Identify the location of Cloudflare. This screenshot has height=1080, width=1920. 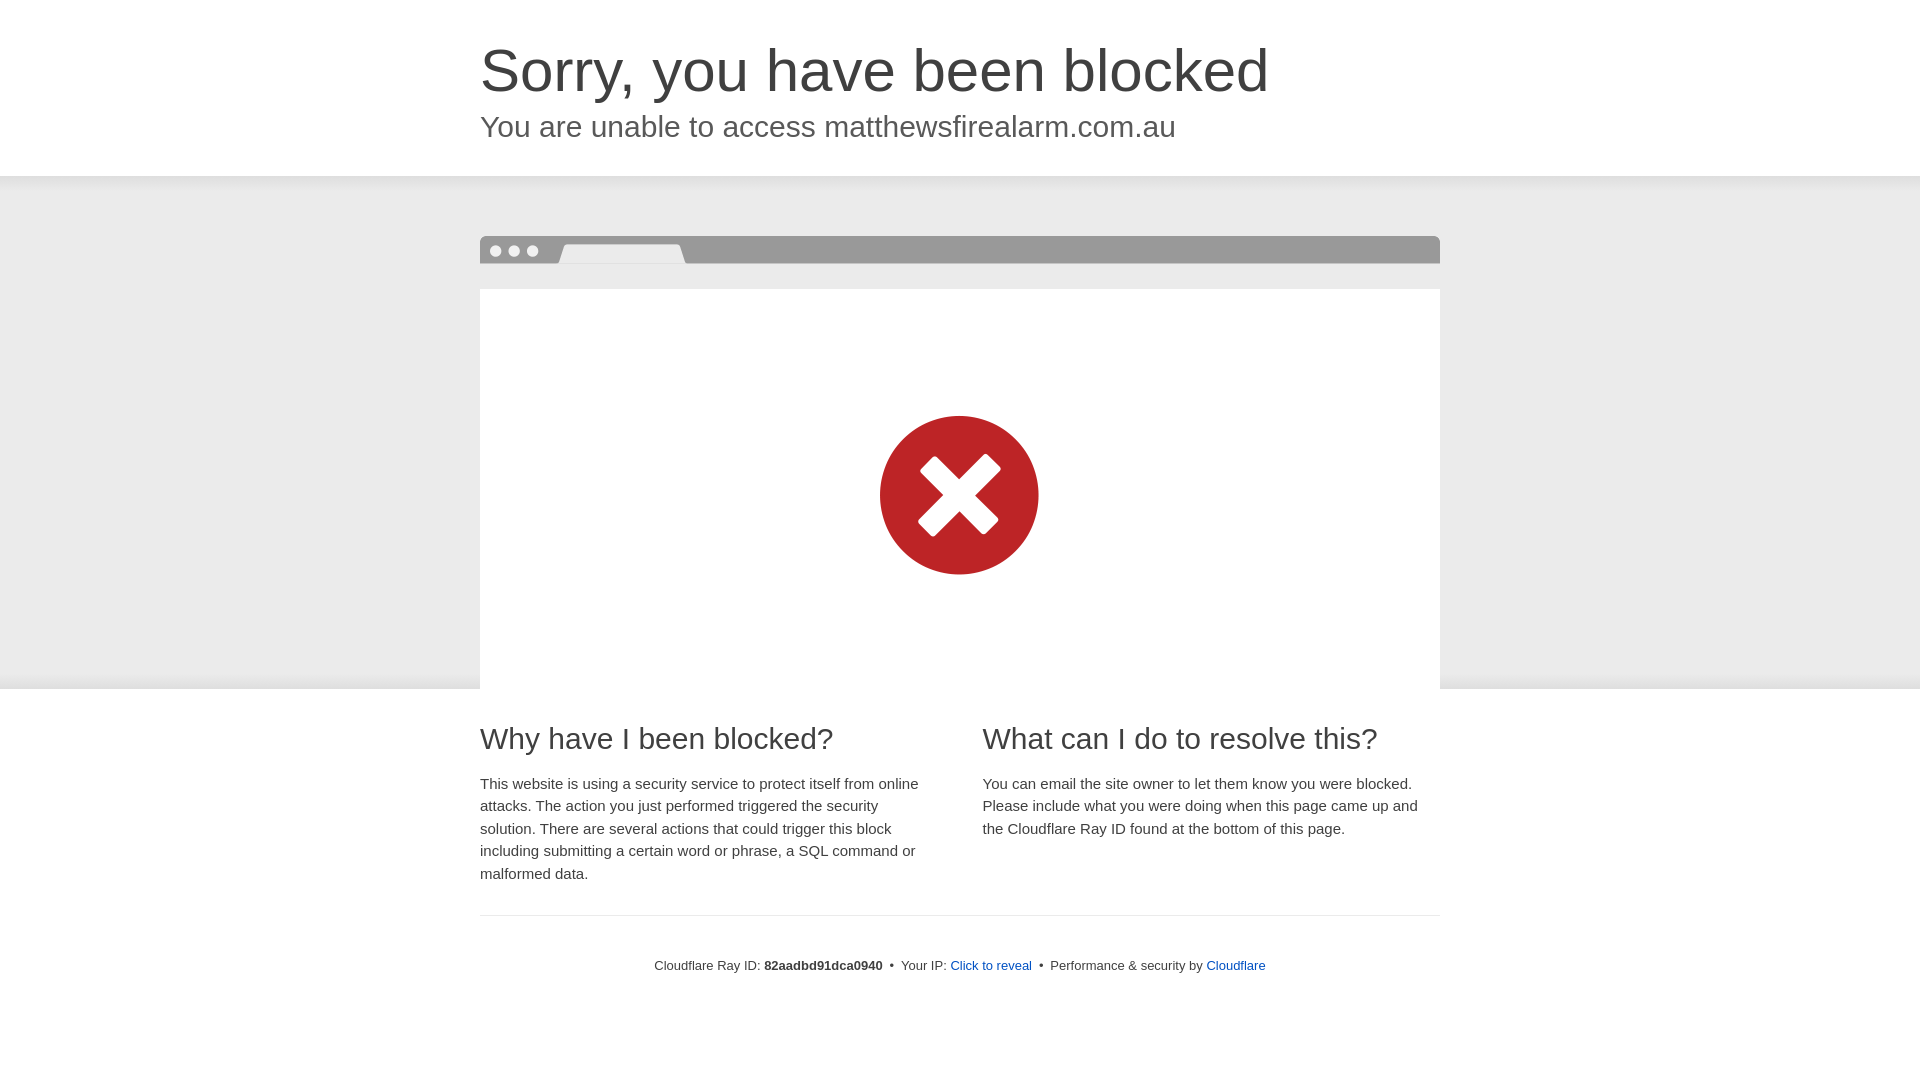
(1236, 966).